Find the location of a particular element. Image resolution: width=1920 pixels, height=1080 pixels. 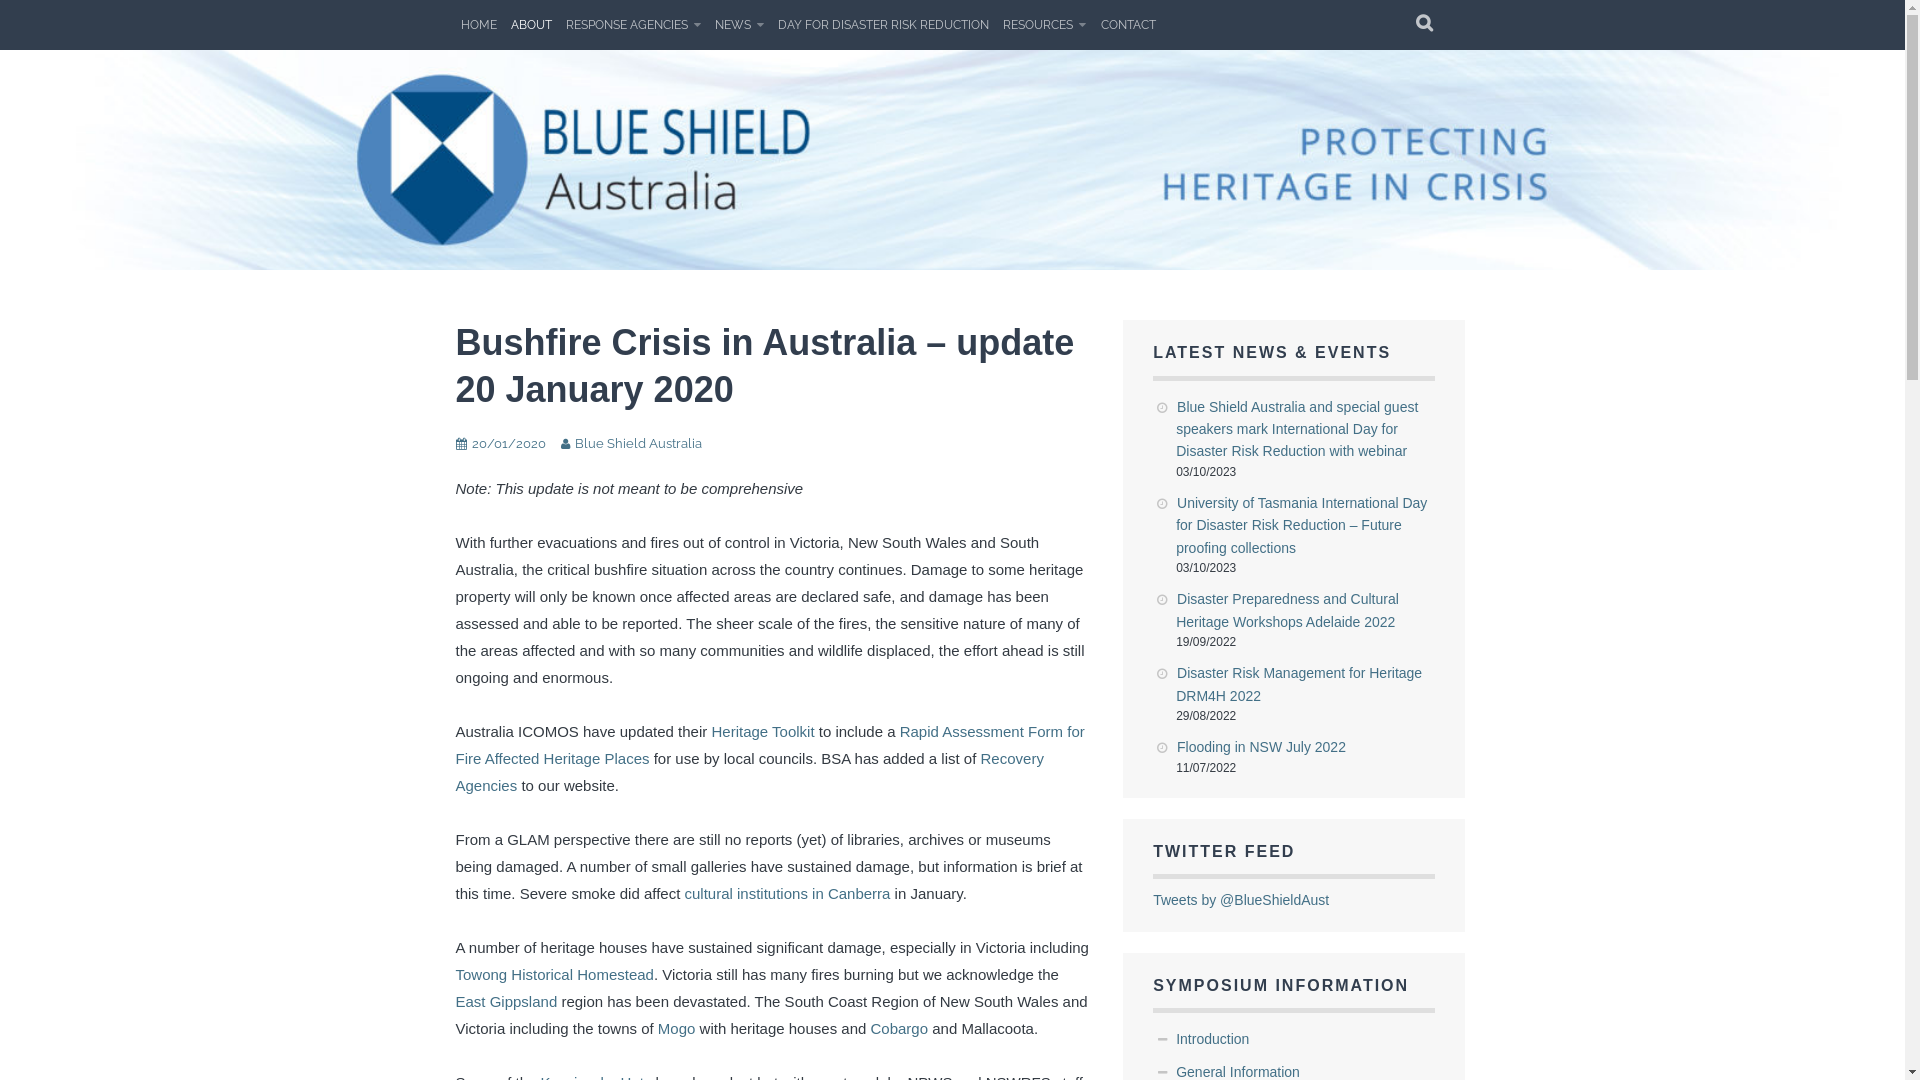

DAY FOR DISASTER RISK REDUCTION is located at coordinates (884, 25).